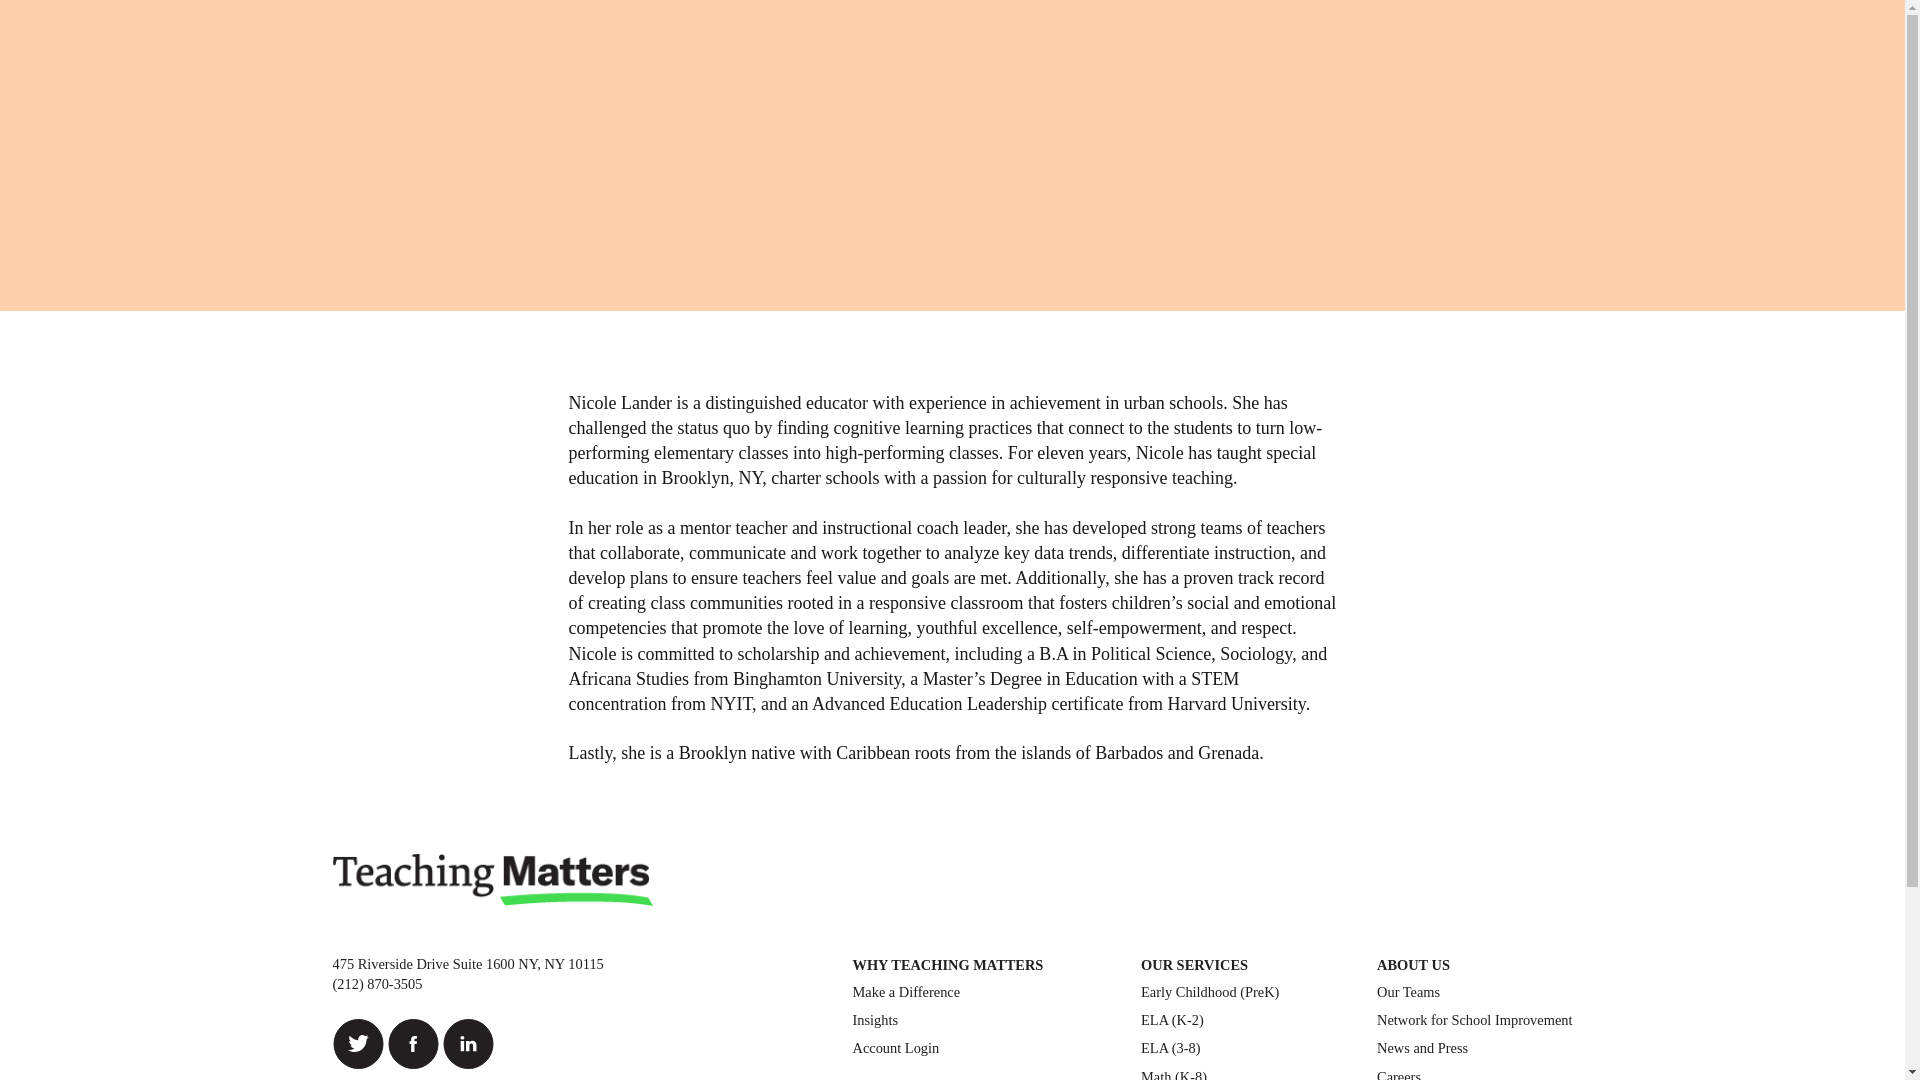 The image size is (1920, 1080). I want to click on News and Press, so click(1422, 1048).